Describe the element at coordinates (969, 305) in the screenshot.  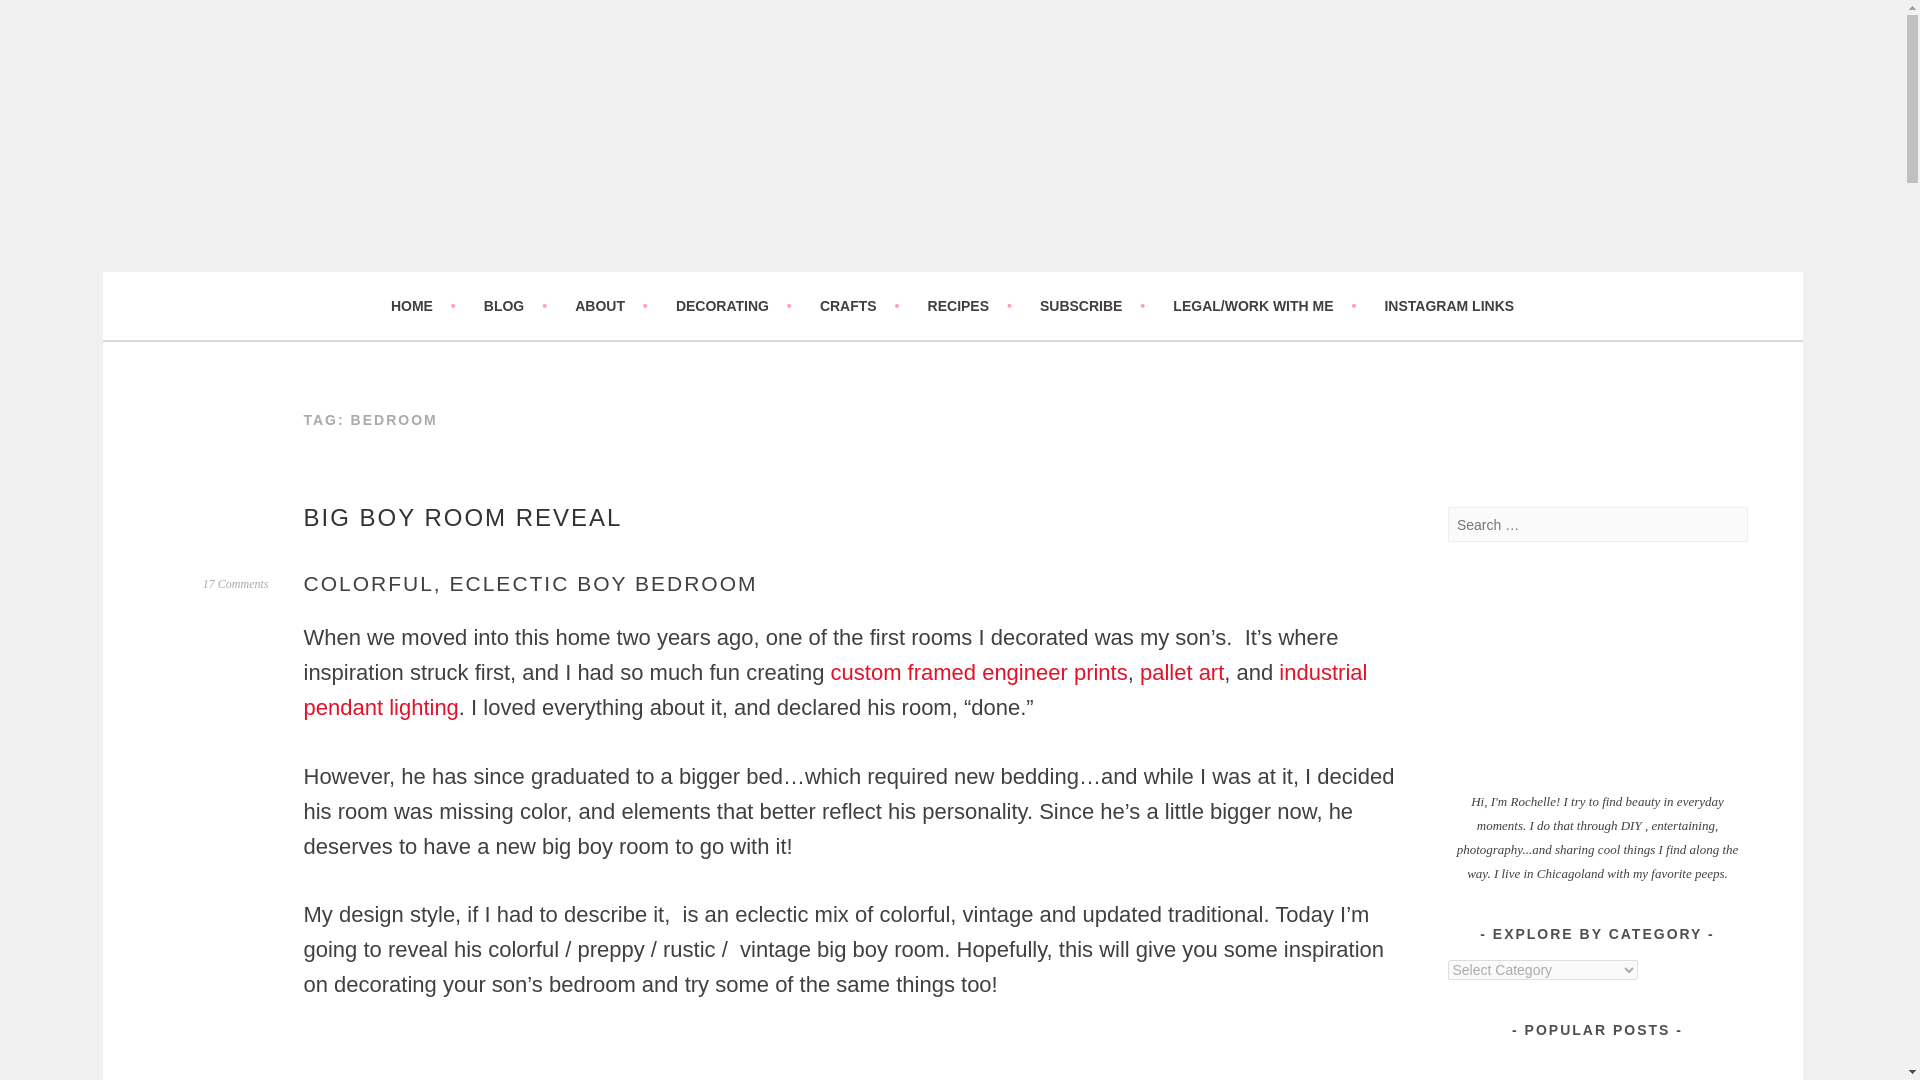
I see `RECIPES` at that location.